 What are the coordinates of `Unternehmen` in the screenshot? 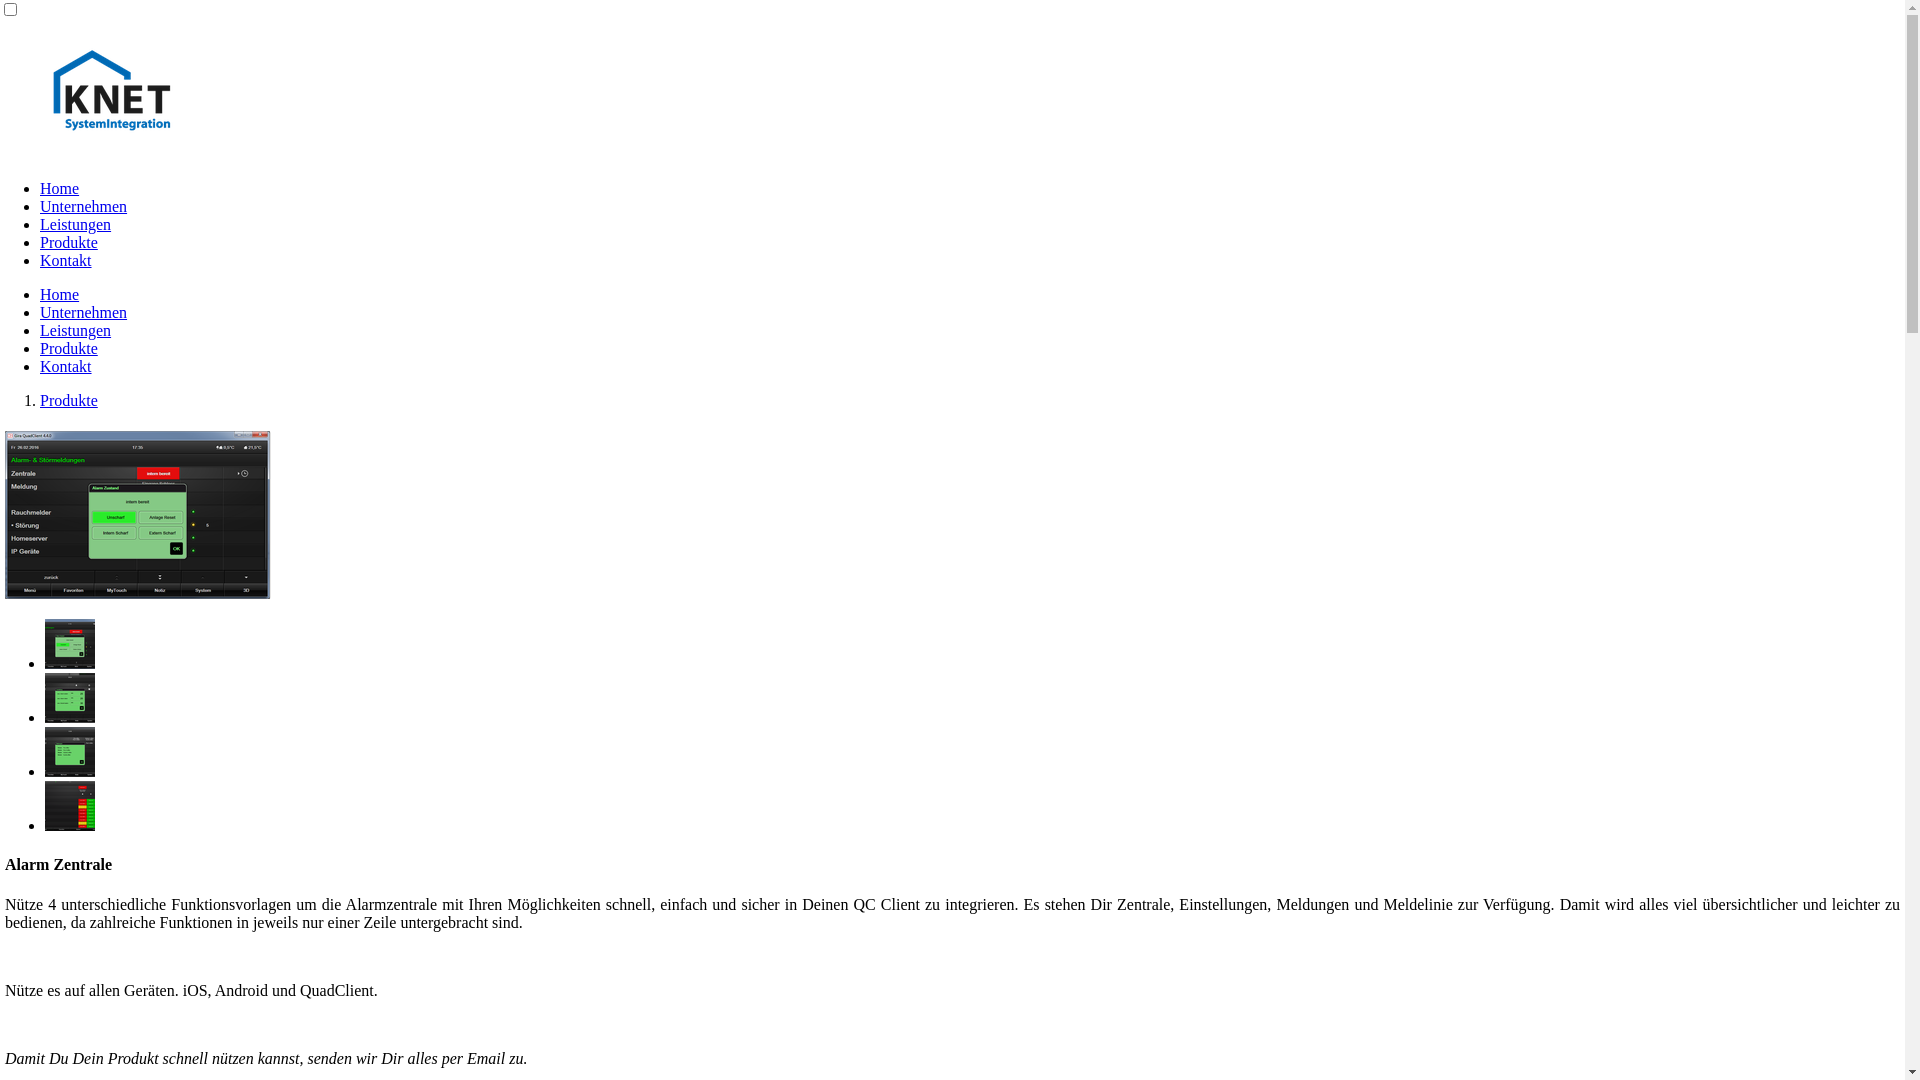 It's located at (84, 312).